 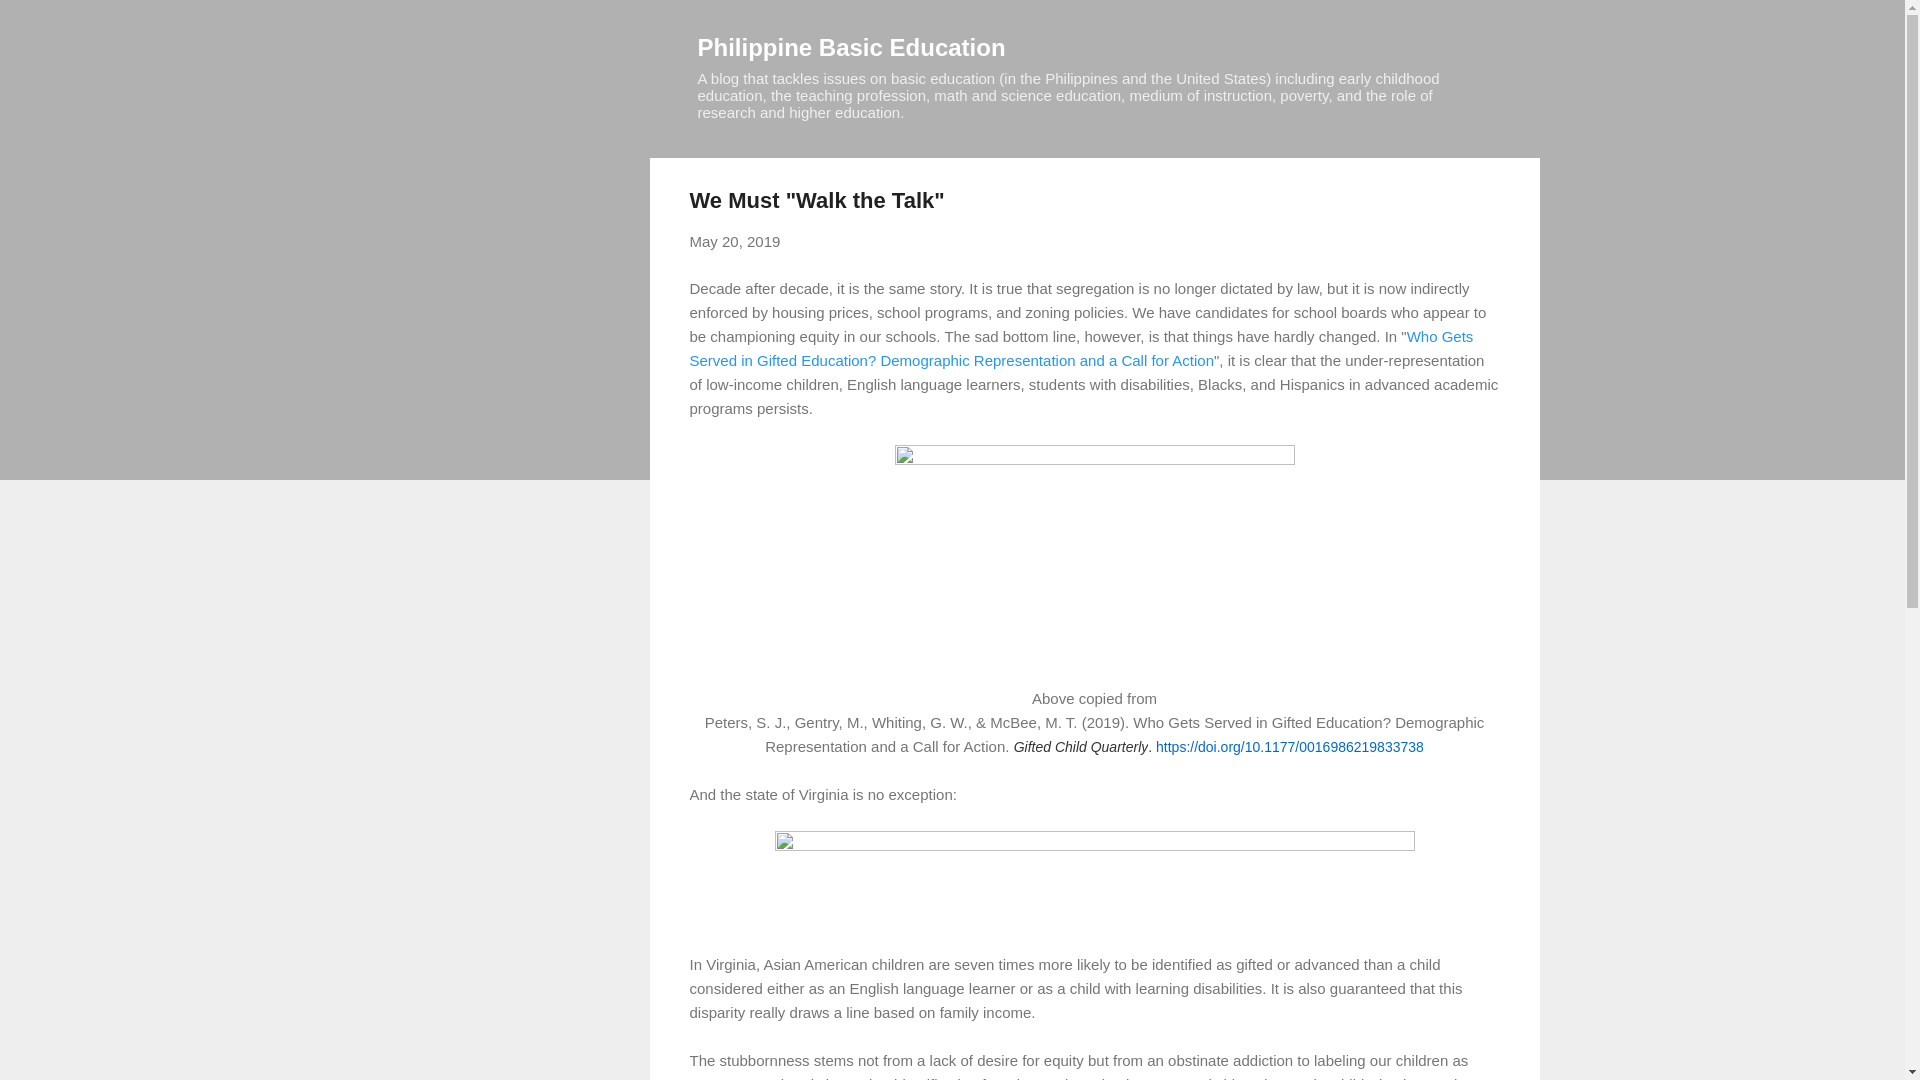 What do you see at coordinates (852, 46) in the screenshot?
I see `Philippine Basic Education` at bounding box center [852, 46].